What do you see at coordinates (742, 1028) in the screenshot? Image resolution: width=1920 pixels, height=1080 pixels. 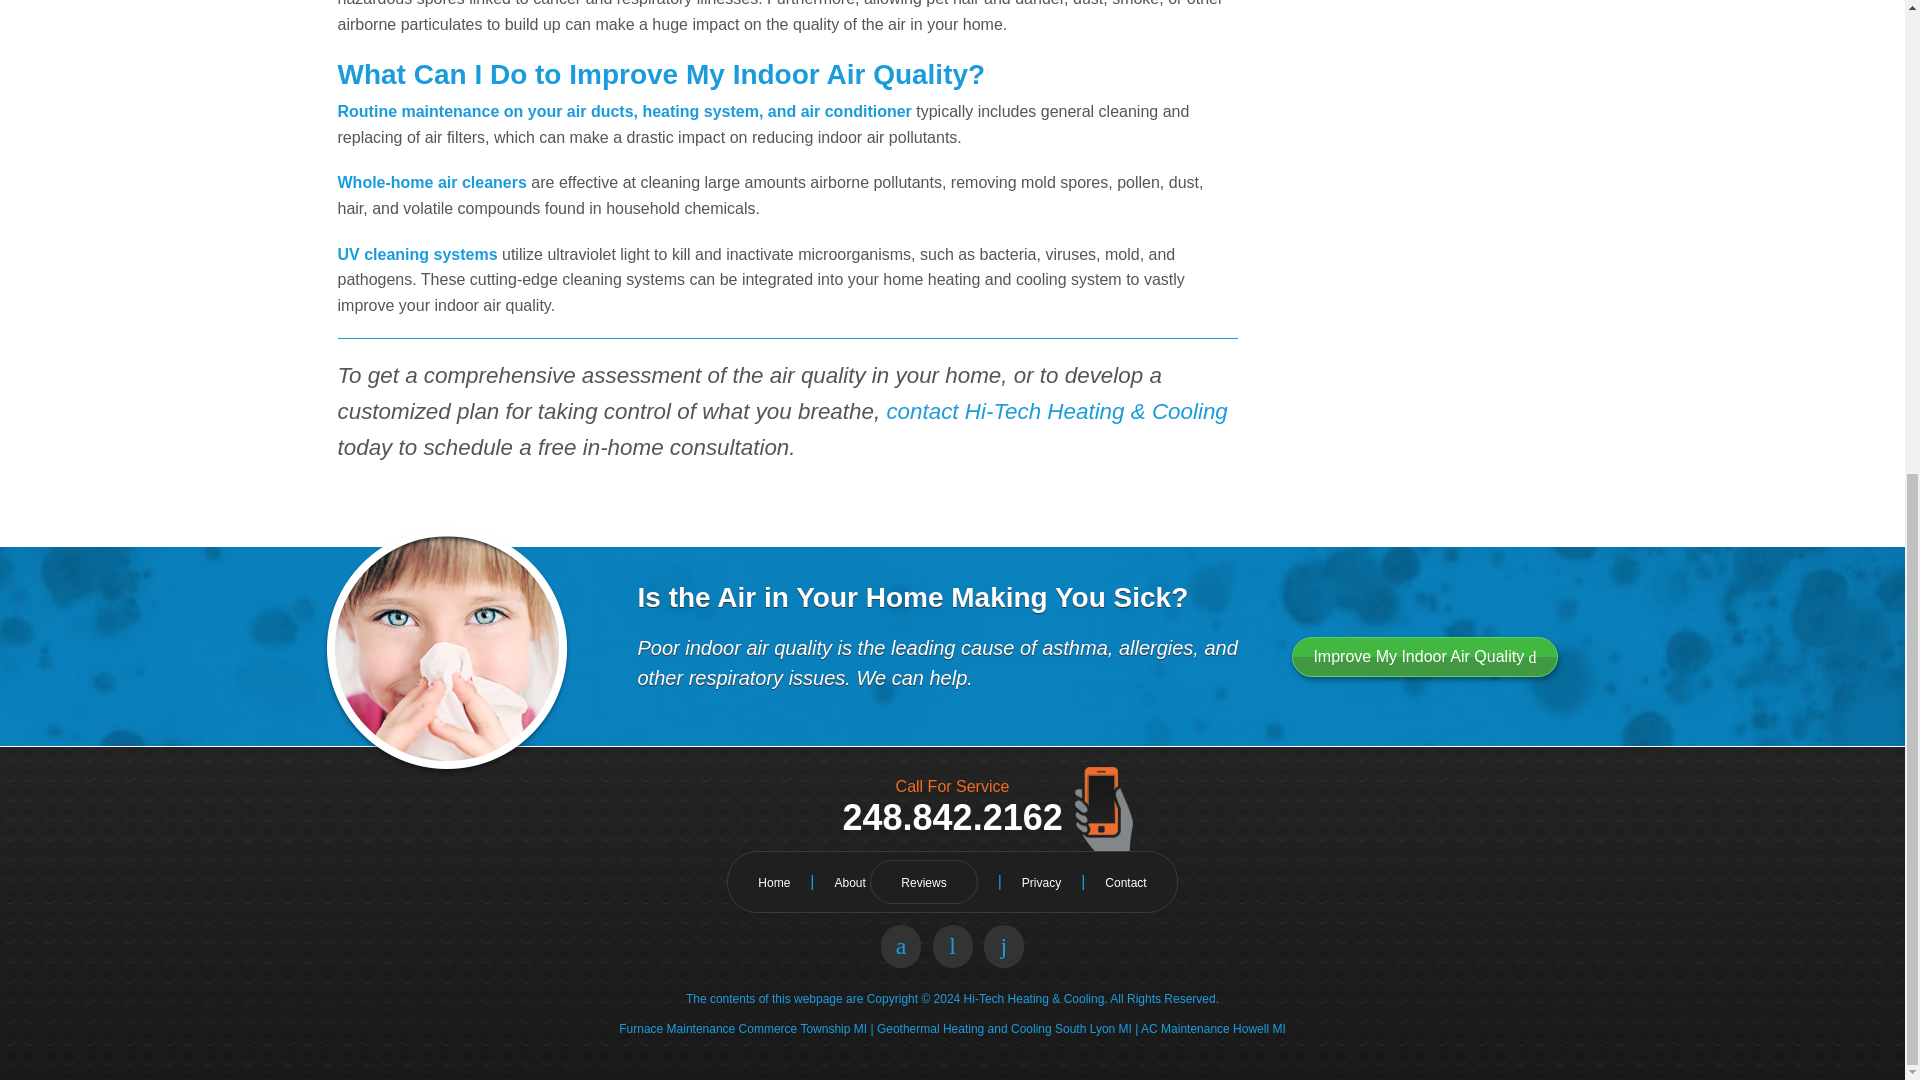 I see `Furnace Maintenance Commerce Township MI` at bounding box center [742, 1028].